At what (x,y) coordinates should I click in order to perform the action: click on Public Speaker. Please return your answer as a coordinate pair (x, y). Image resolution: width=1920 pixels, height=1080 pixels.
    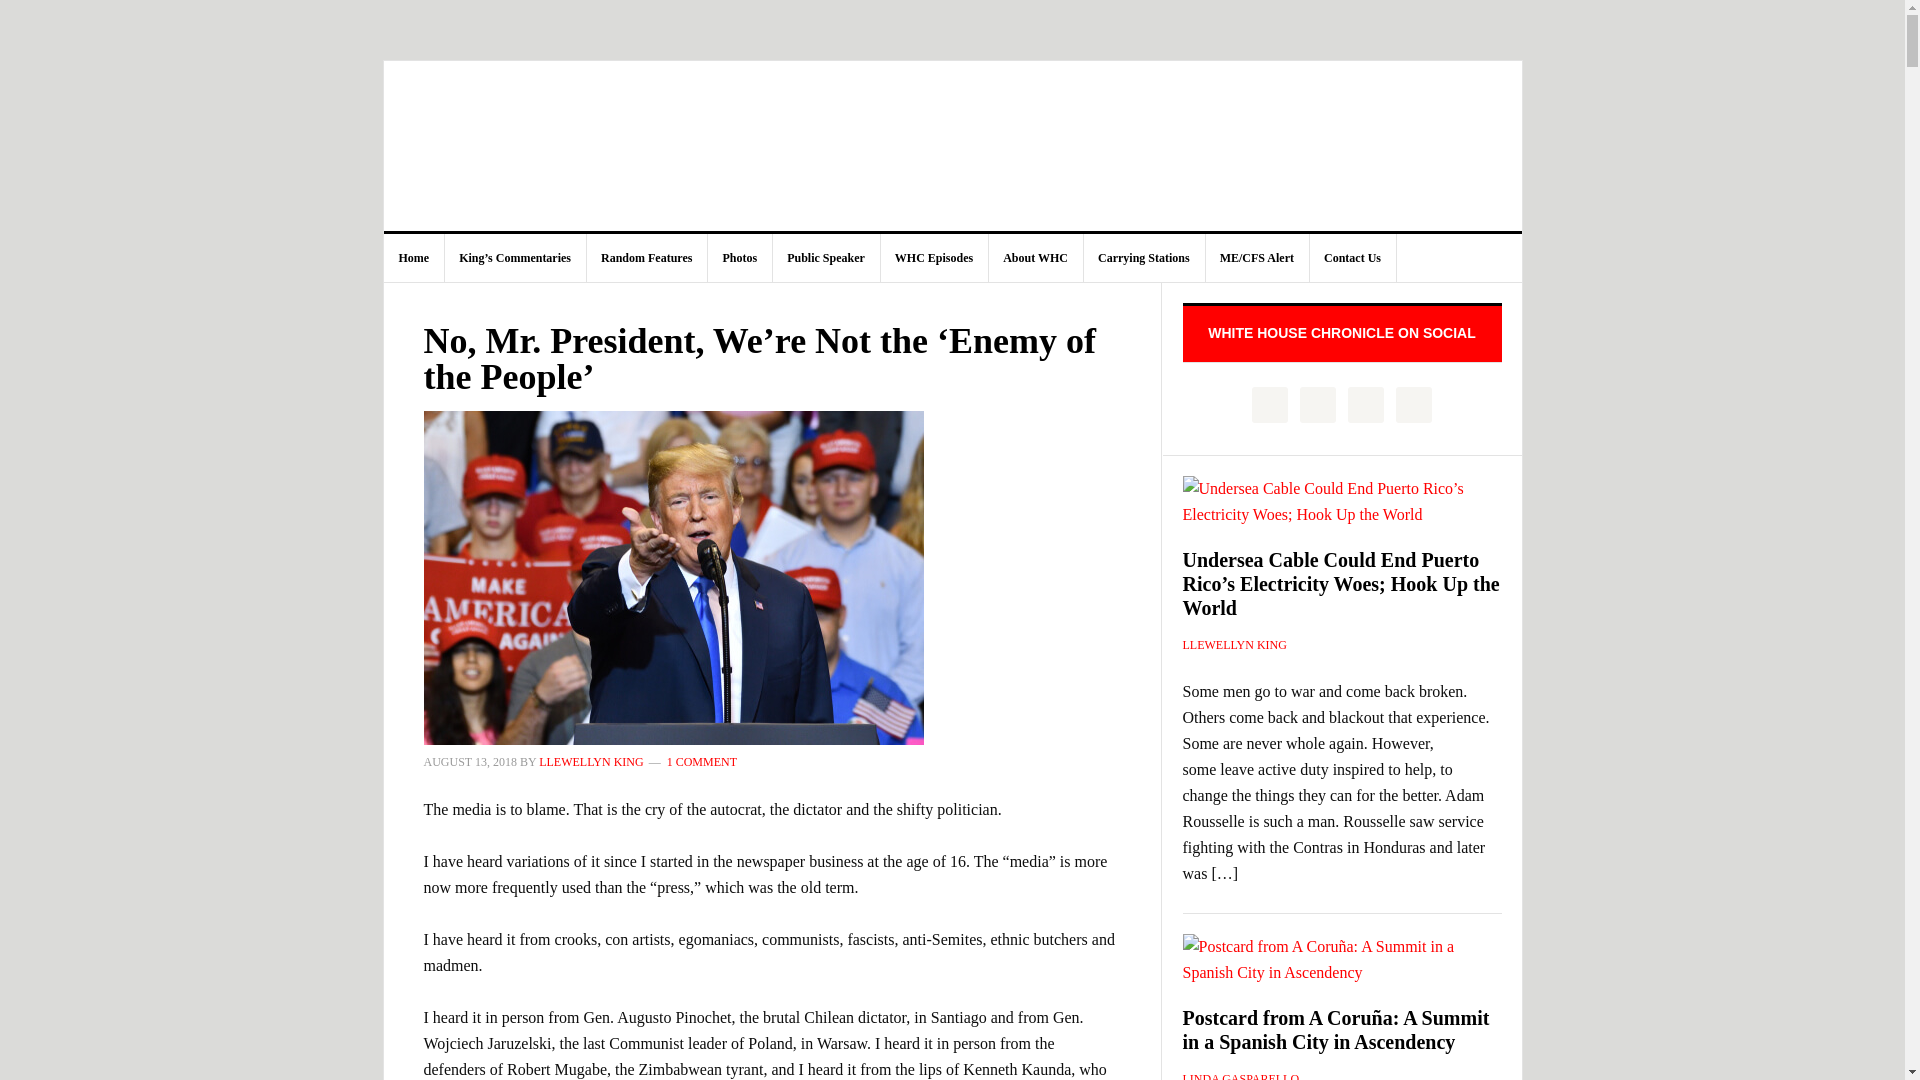
    Looking at the image, I should click on (826, 258).